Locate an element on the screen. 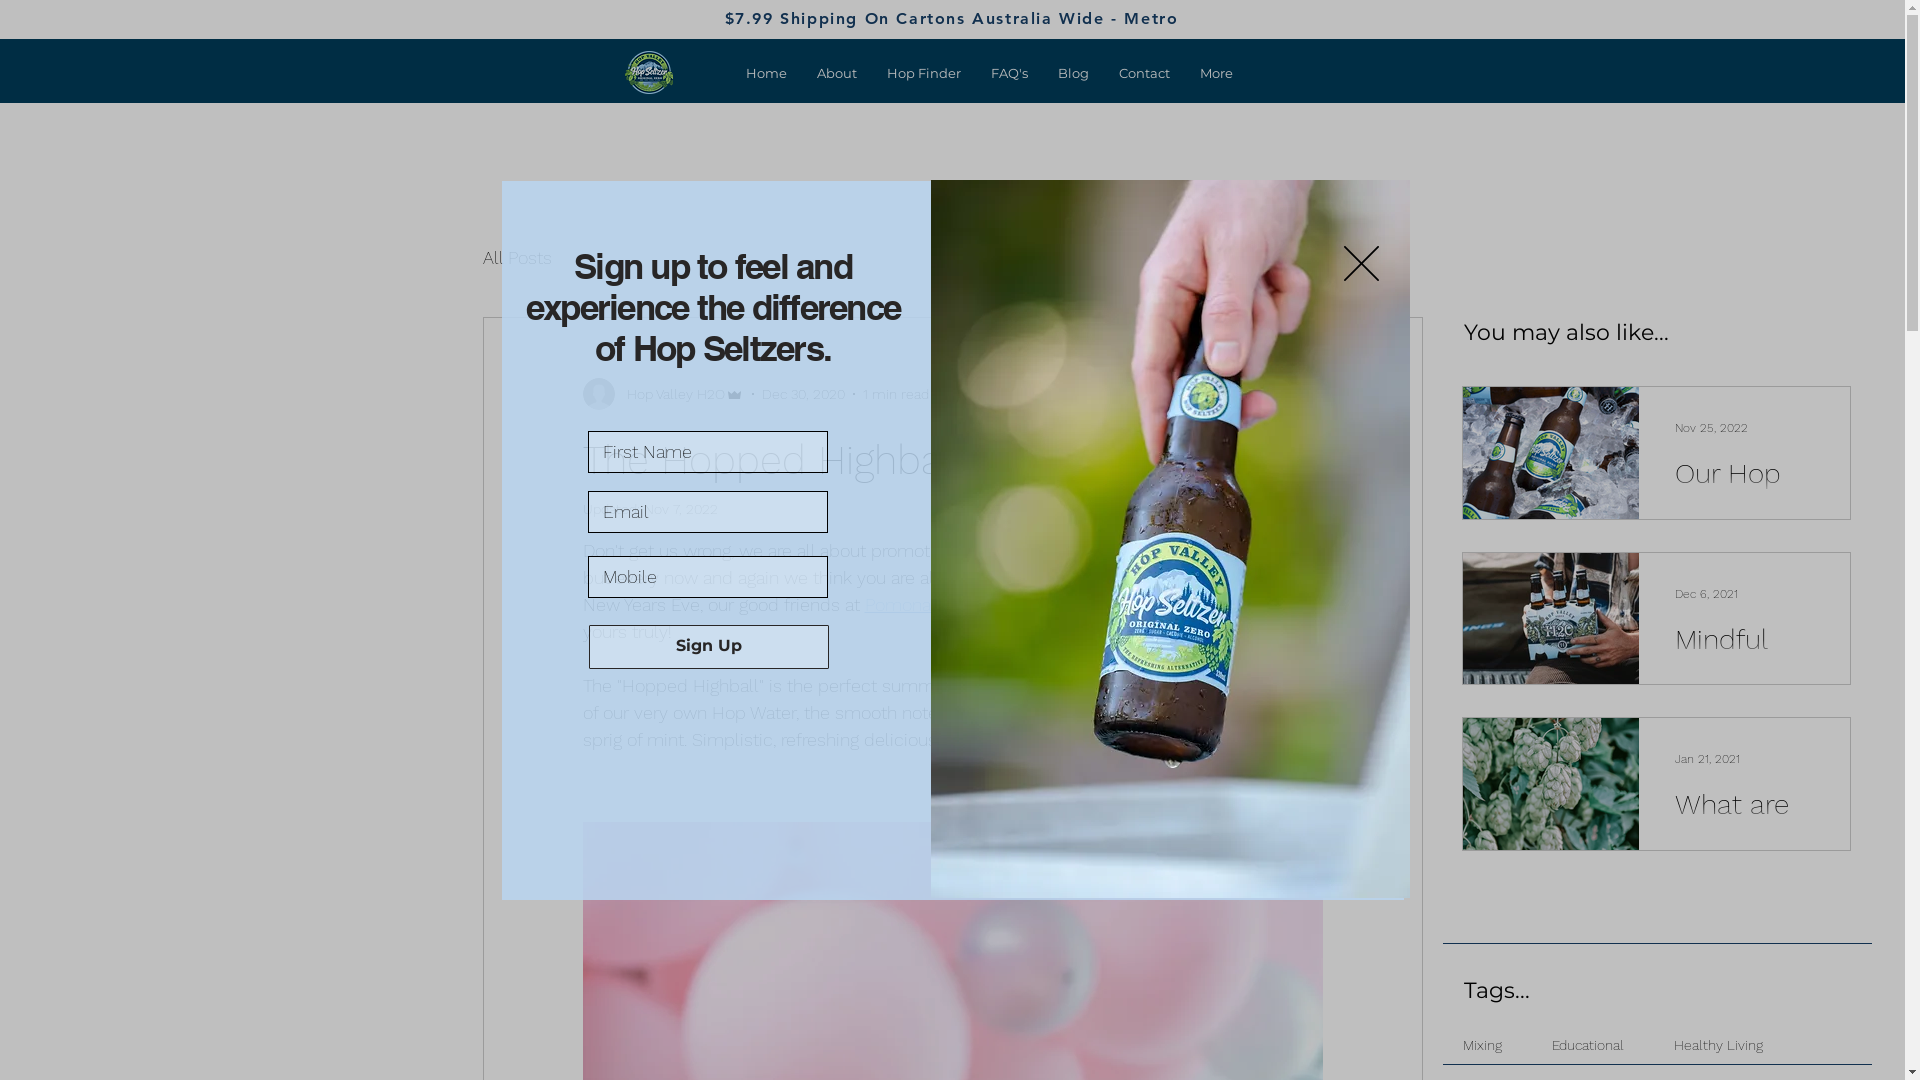 This screenshot has width=1920, height=1080. What are Hops? | The Hop Valley FAQs is located at coordinates (1744, 844).